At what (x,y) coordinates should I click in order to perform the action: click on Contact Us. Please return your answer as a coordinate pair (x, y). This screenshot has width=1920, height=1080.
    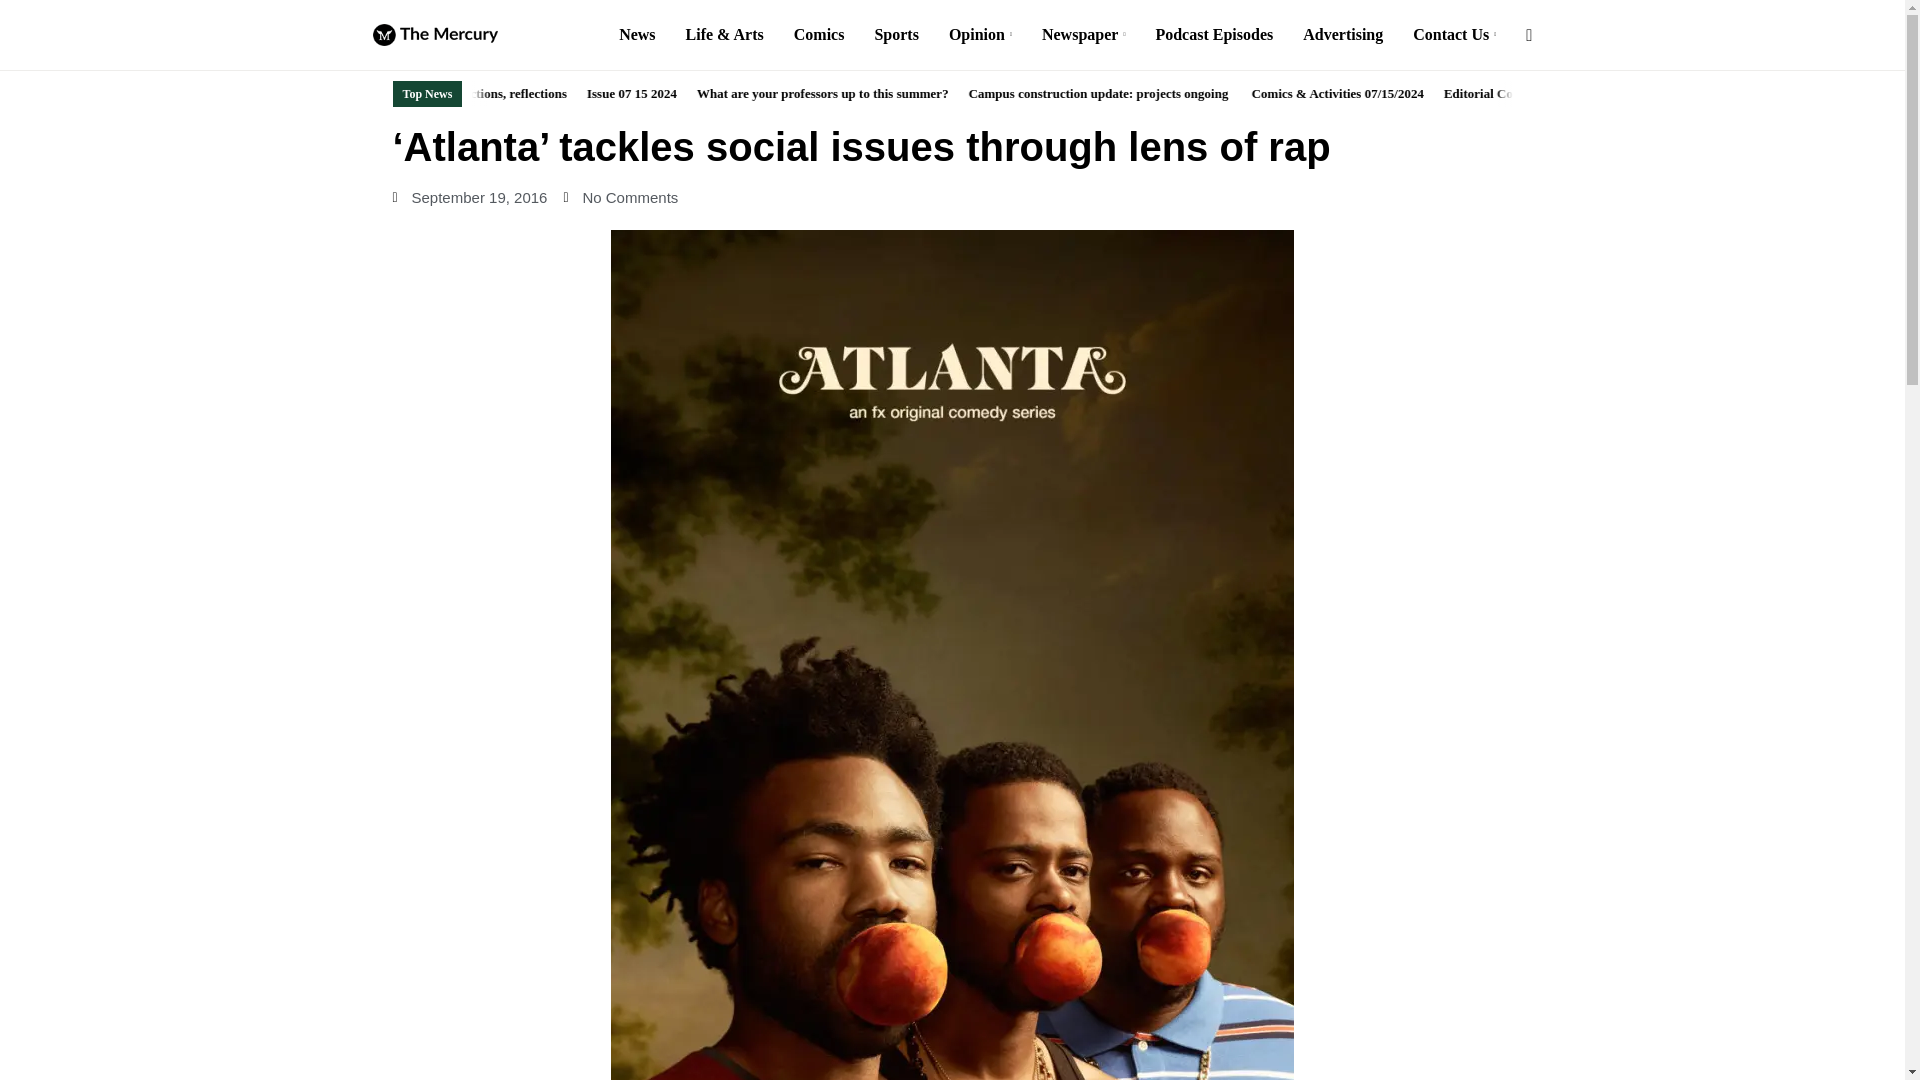
    Looking at the image, I should click on (1454, 35).